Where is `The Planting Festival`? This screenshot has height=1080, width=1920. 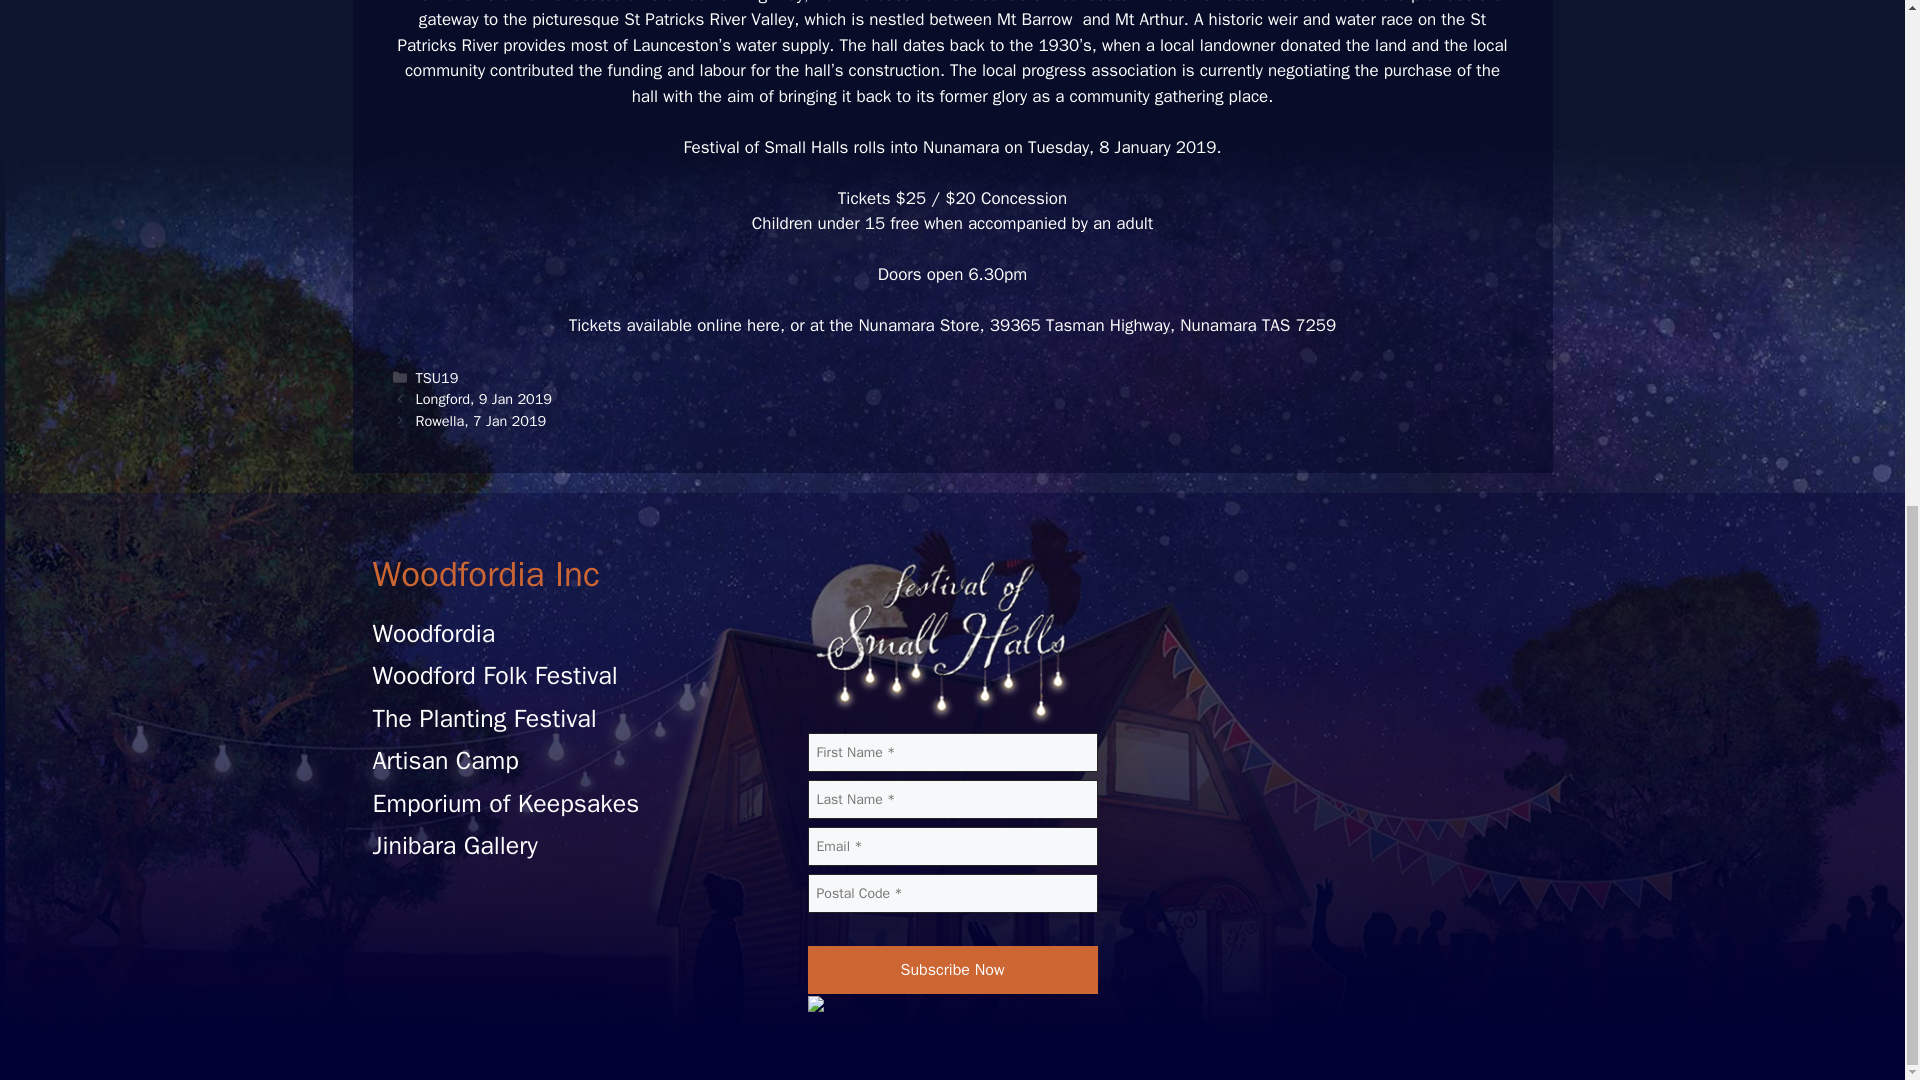
The Planting Festival is located at coordinates (484, 718).